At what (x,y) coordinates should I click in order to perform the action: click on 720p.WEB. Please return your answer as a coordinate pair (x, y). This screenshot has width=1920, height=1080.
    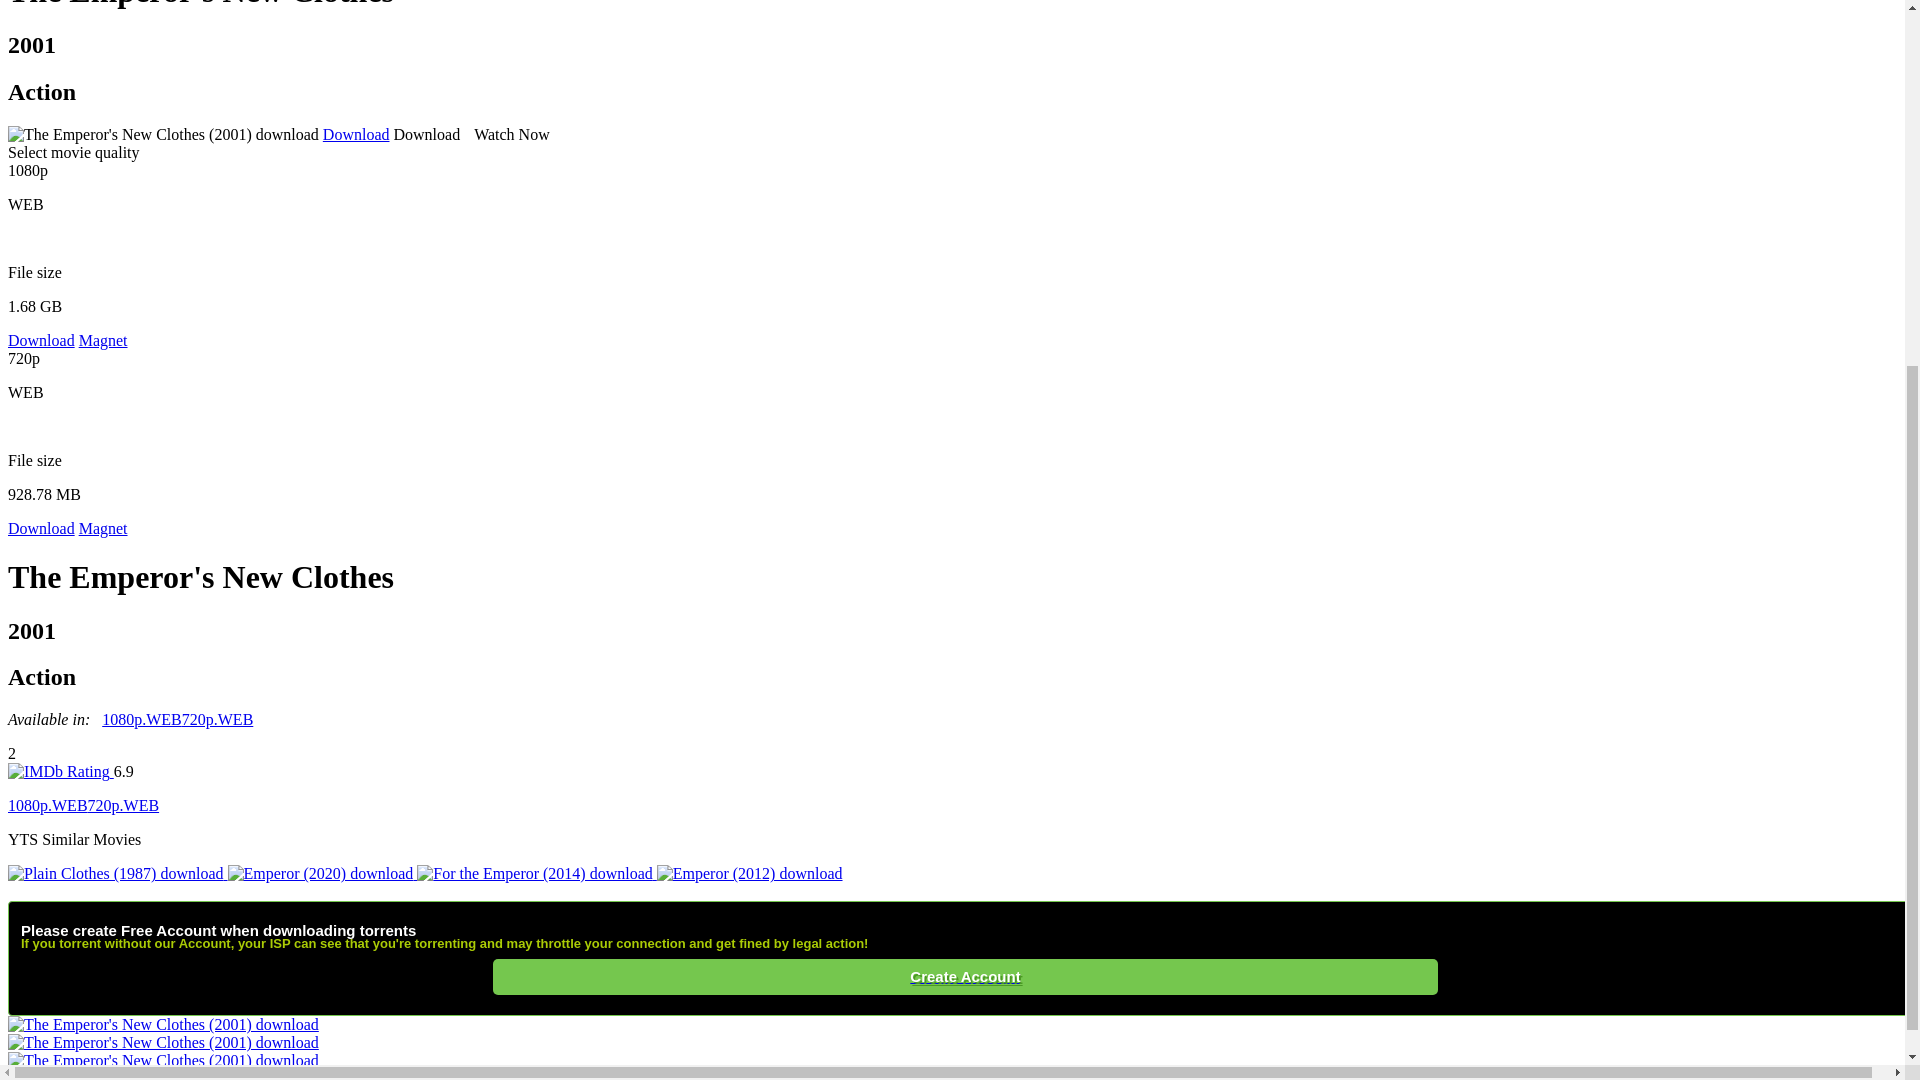
    Looking at the image, I should click on (218, 718).